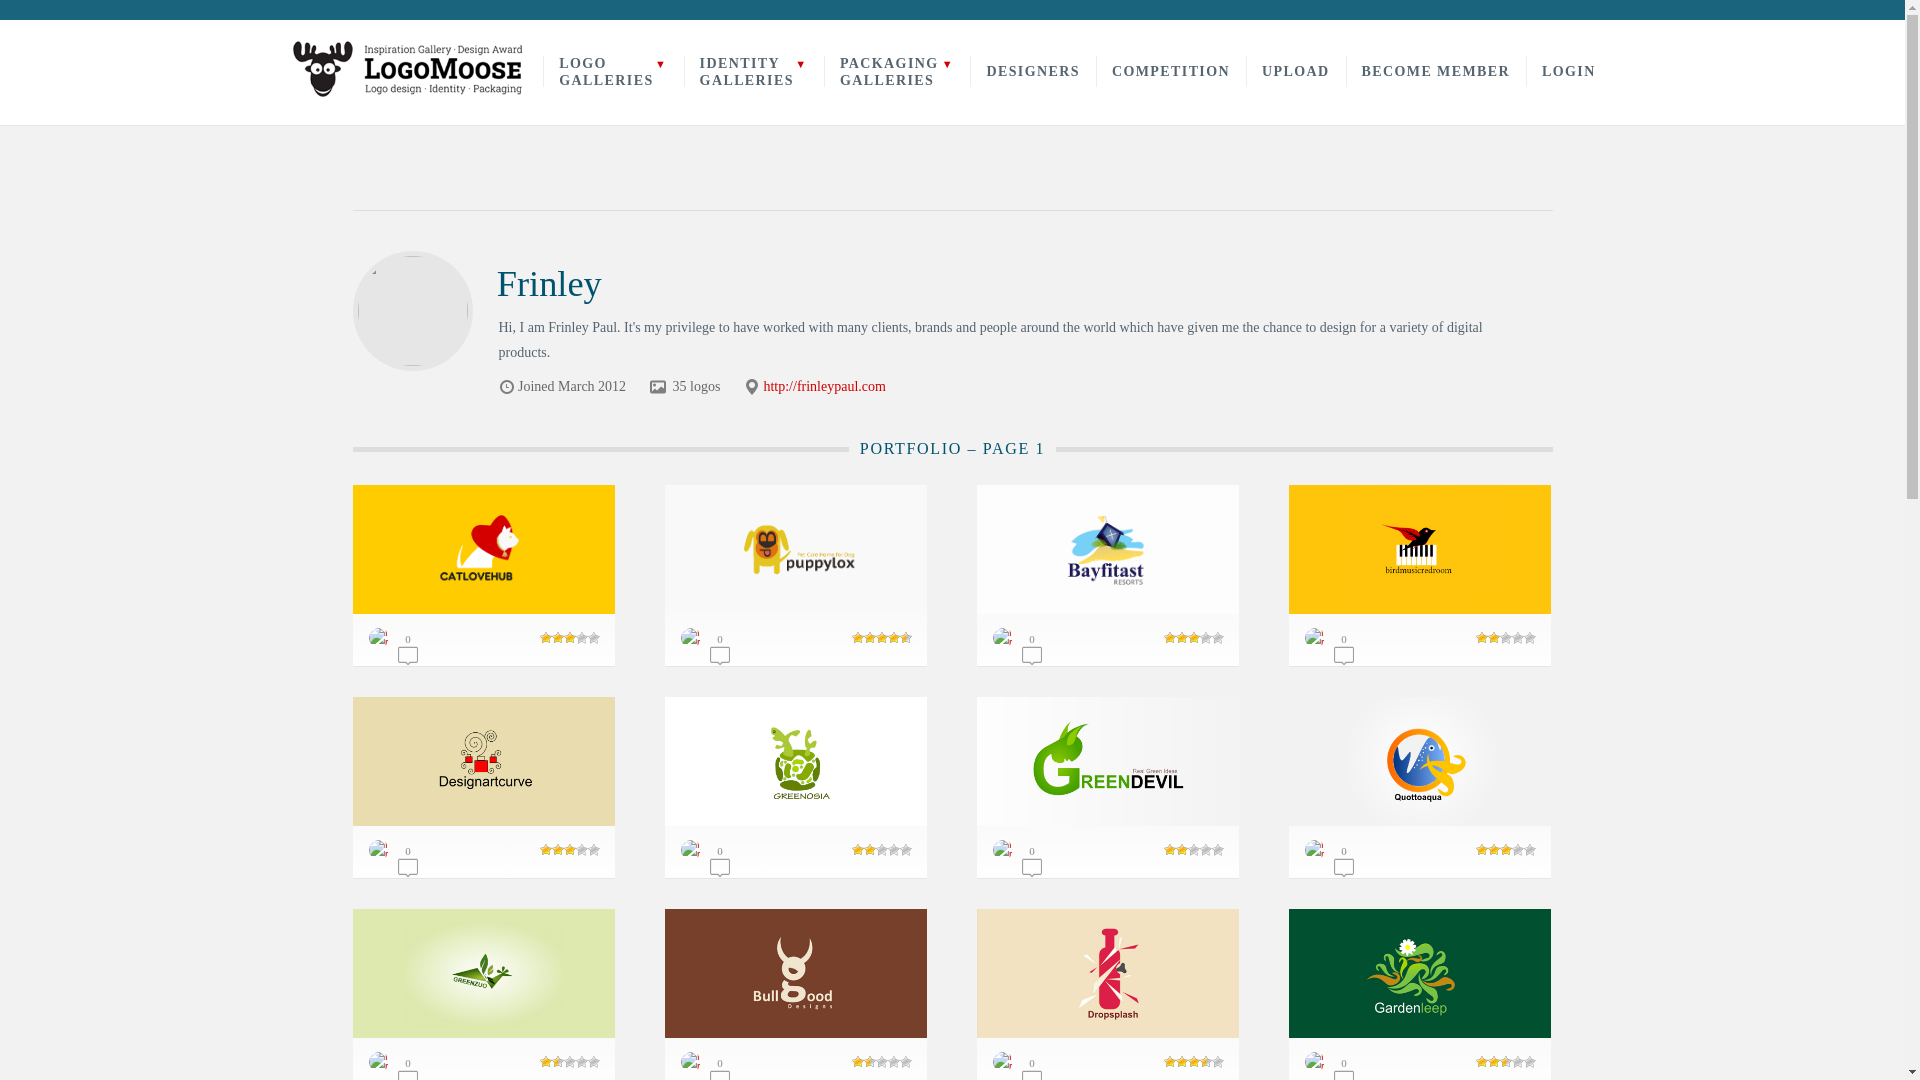  What do you see at coordinates (1296, 72) in the screenshot?
I see `Identity Galleries` at bounding box center [1296, 72].